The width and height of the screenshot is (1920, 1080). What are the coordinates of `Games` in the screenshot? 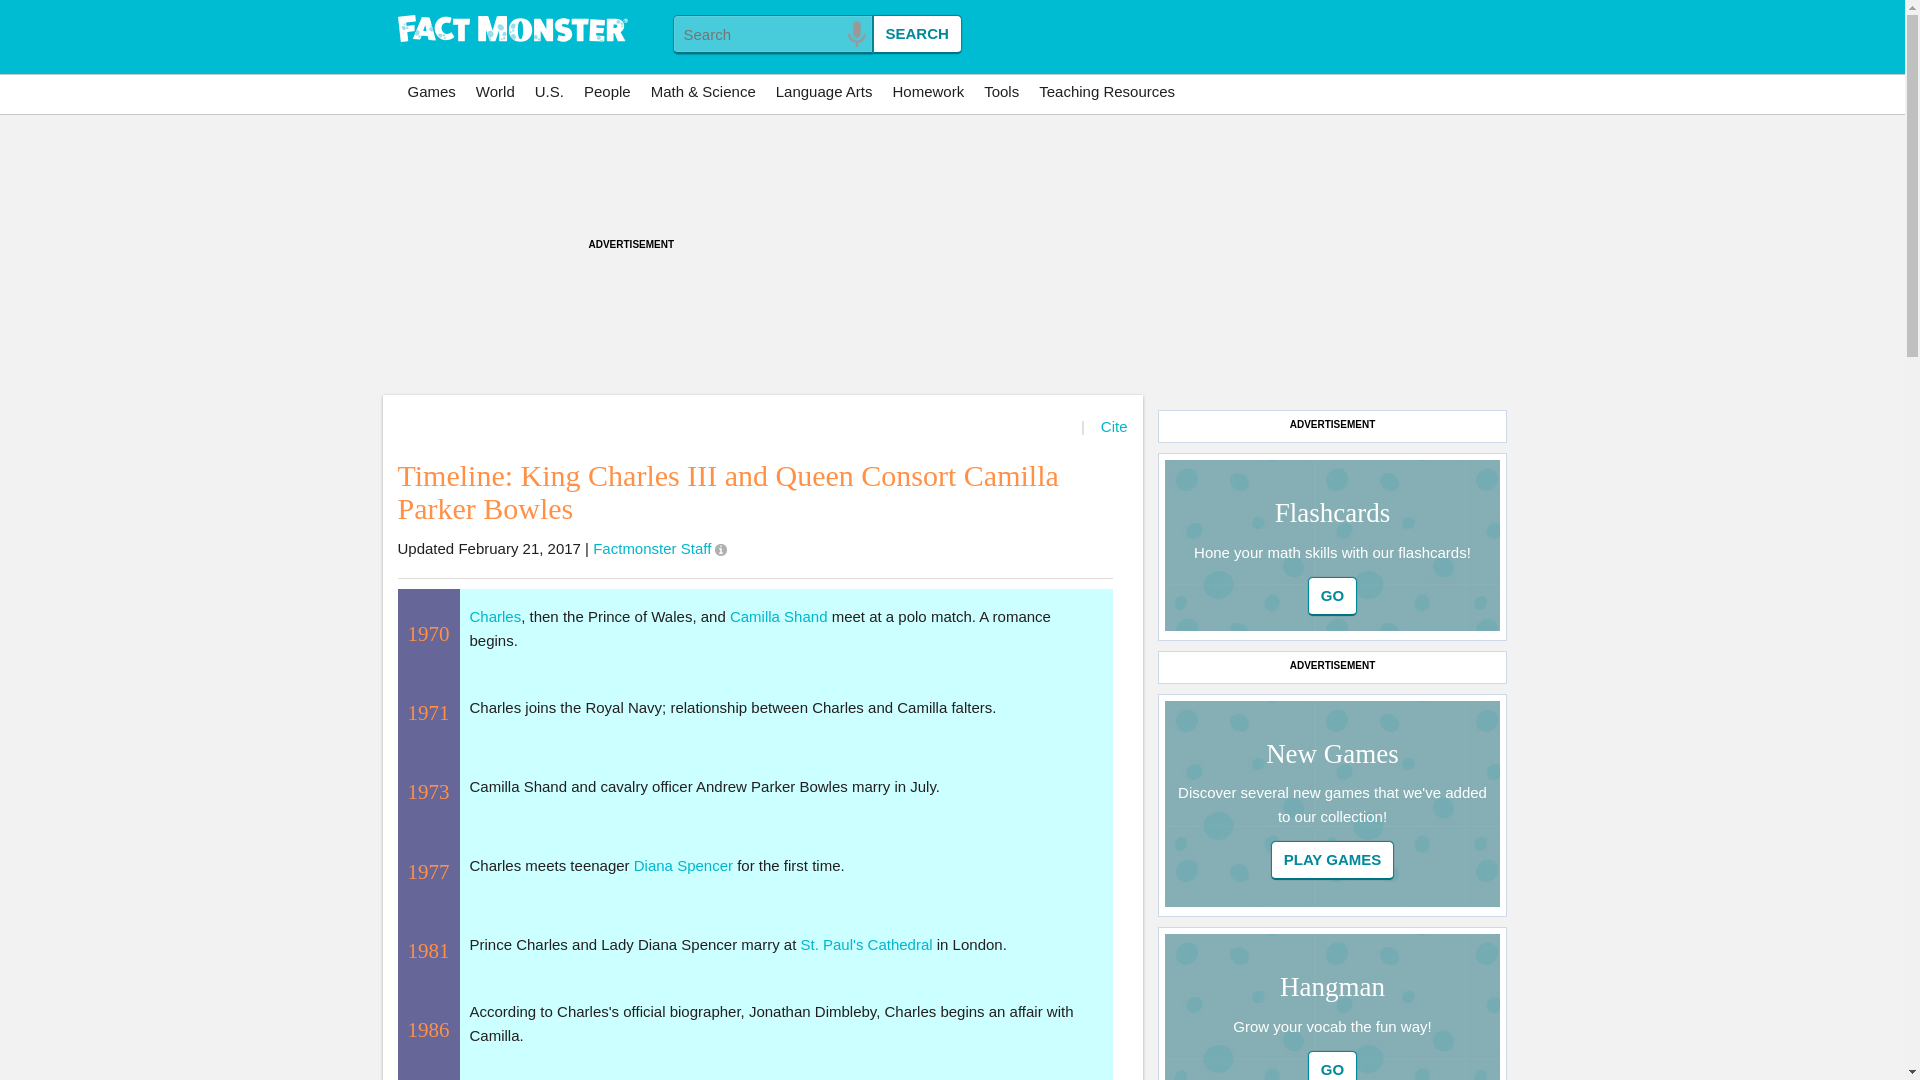 It's located at (432, 92).